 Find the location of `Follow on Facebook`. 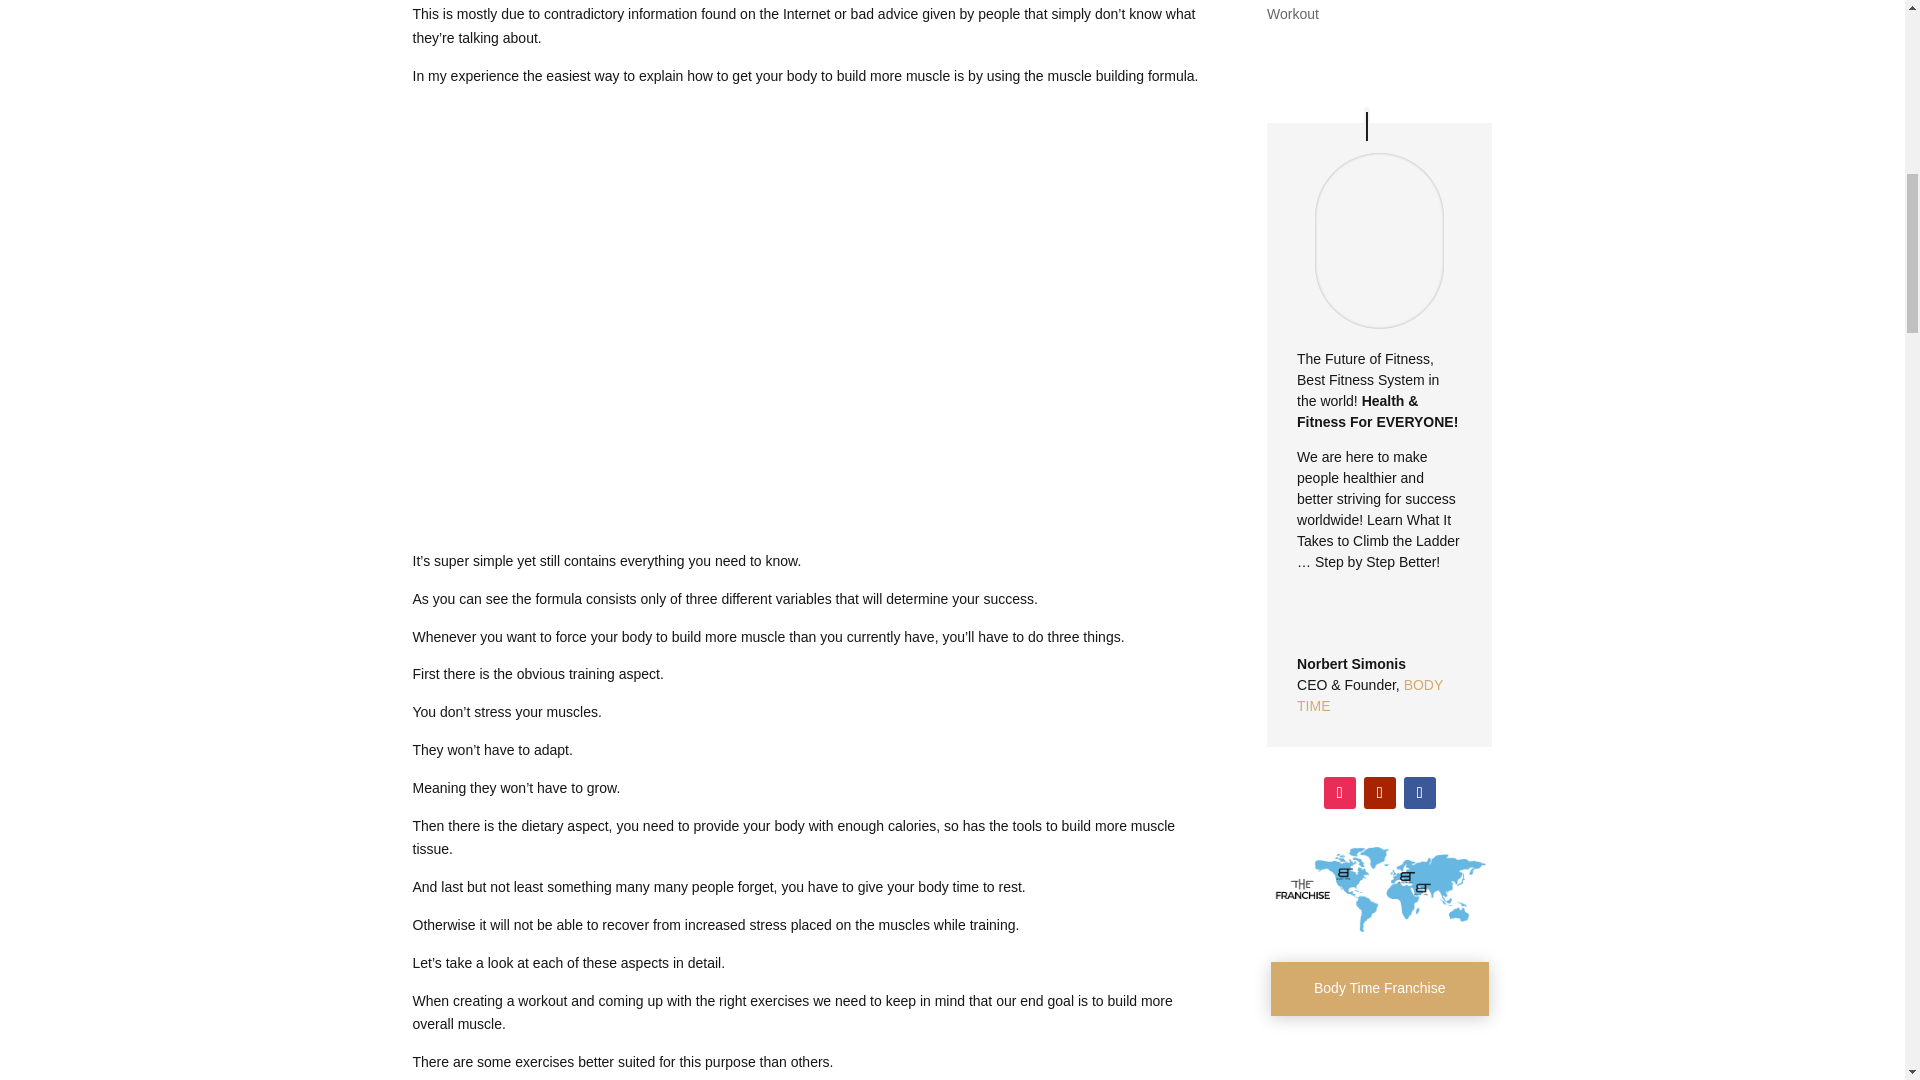

Follow on Facebook is located at coordinates (1420, 792).